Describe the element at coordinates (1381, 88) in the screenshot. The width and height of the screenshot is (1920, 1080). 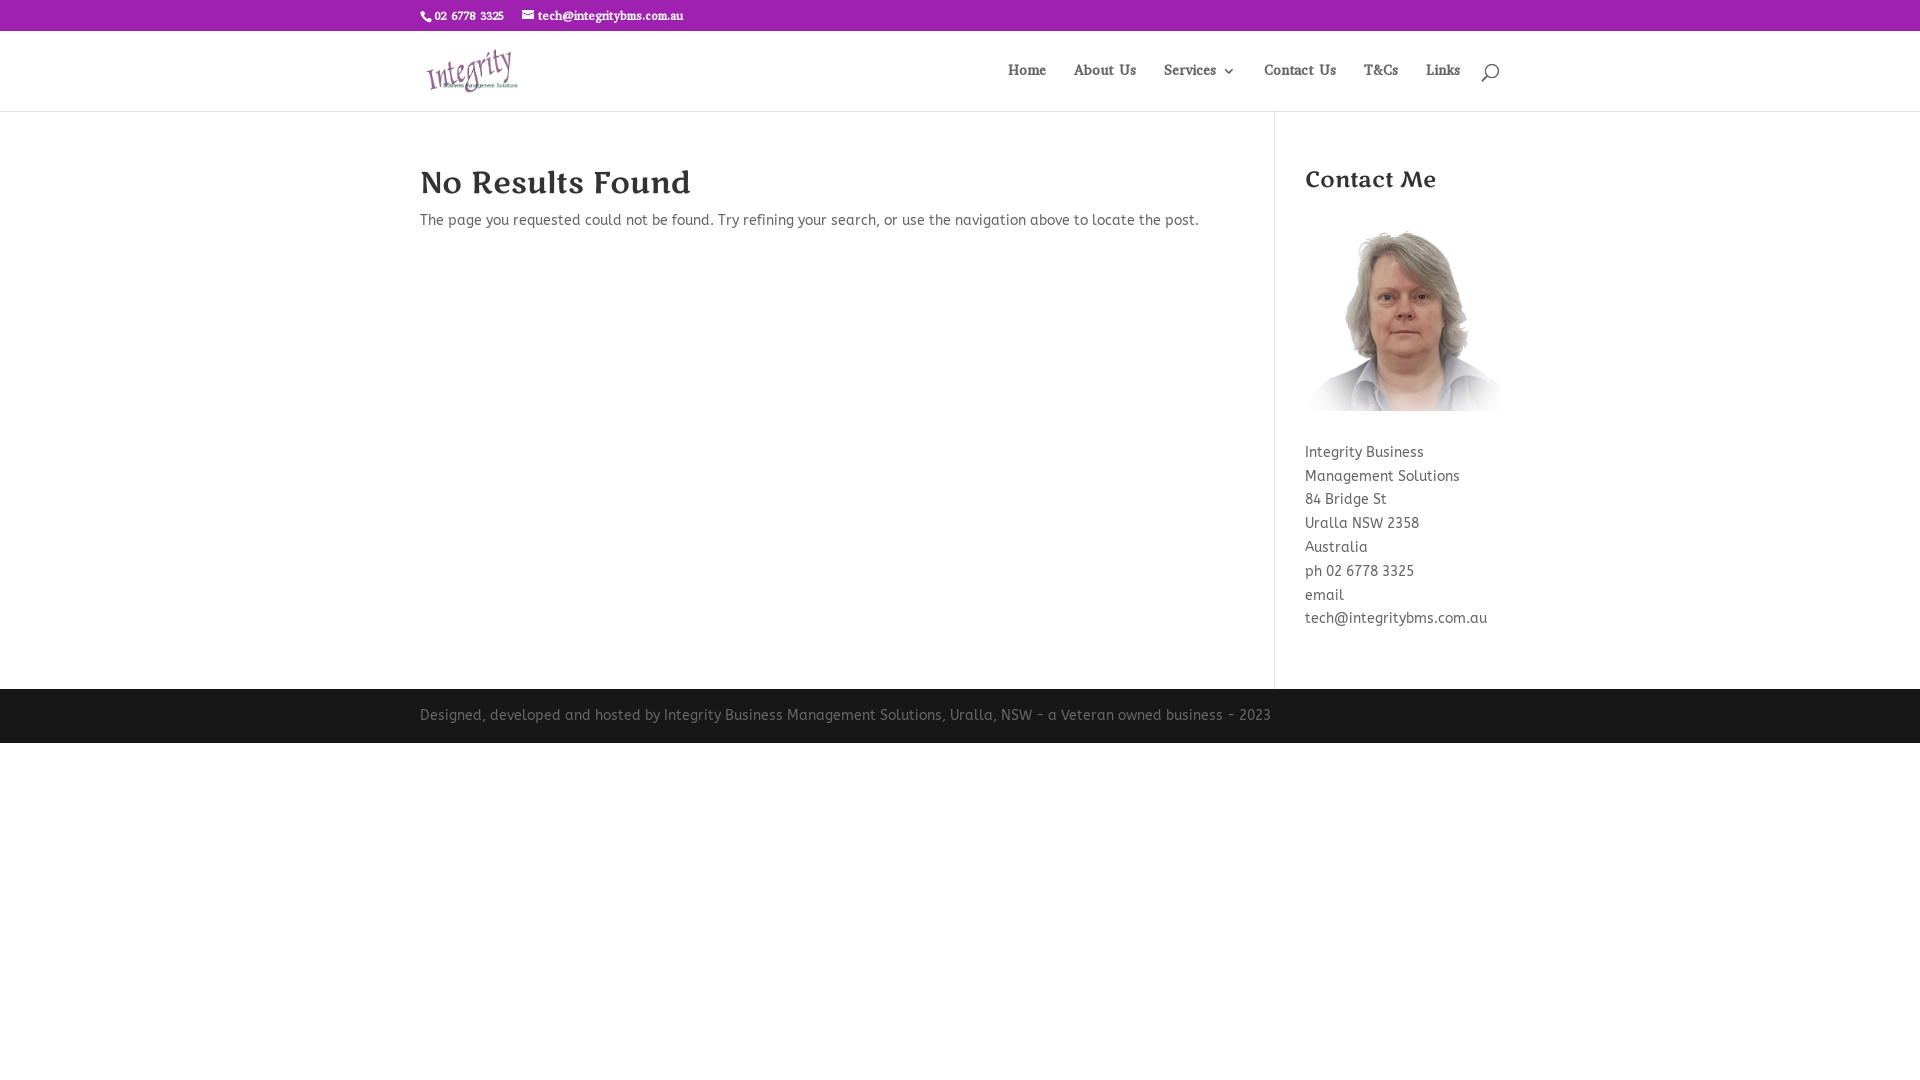
I see `T&Cs` at that location.